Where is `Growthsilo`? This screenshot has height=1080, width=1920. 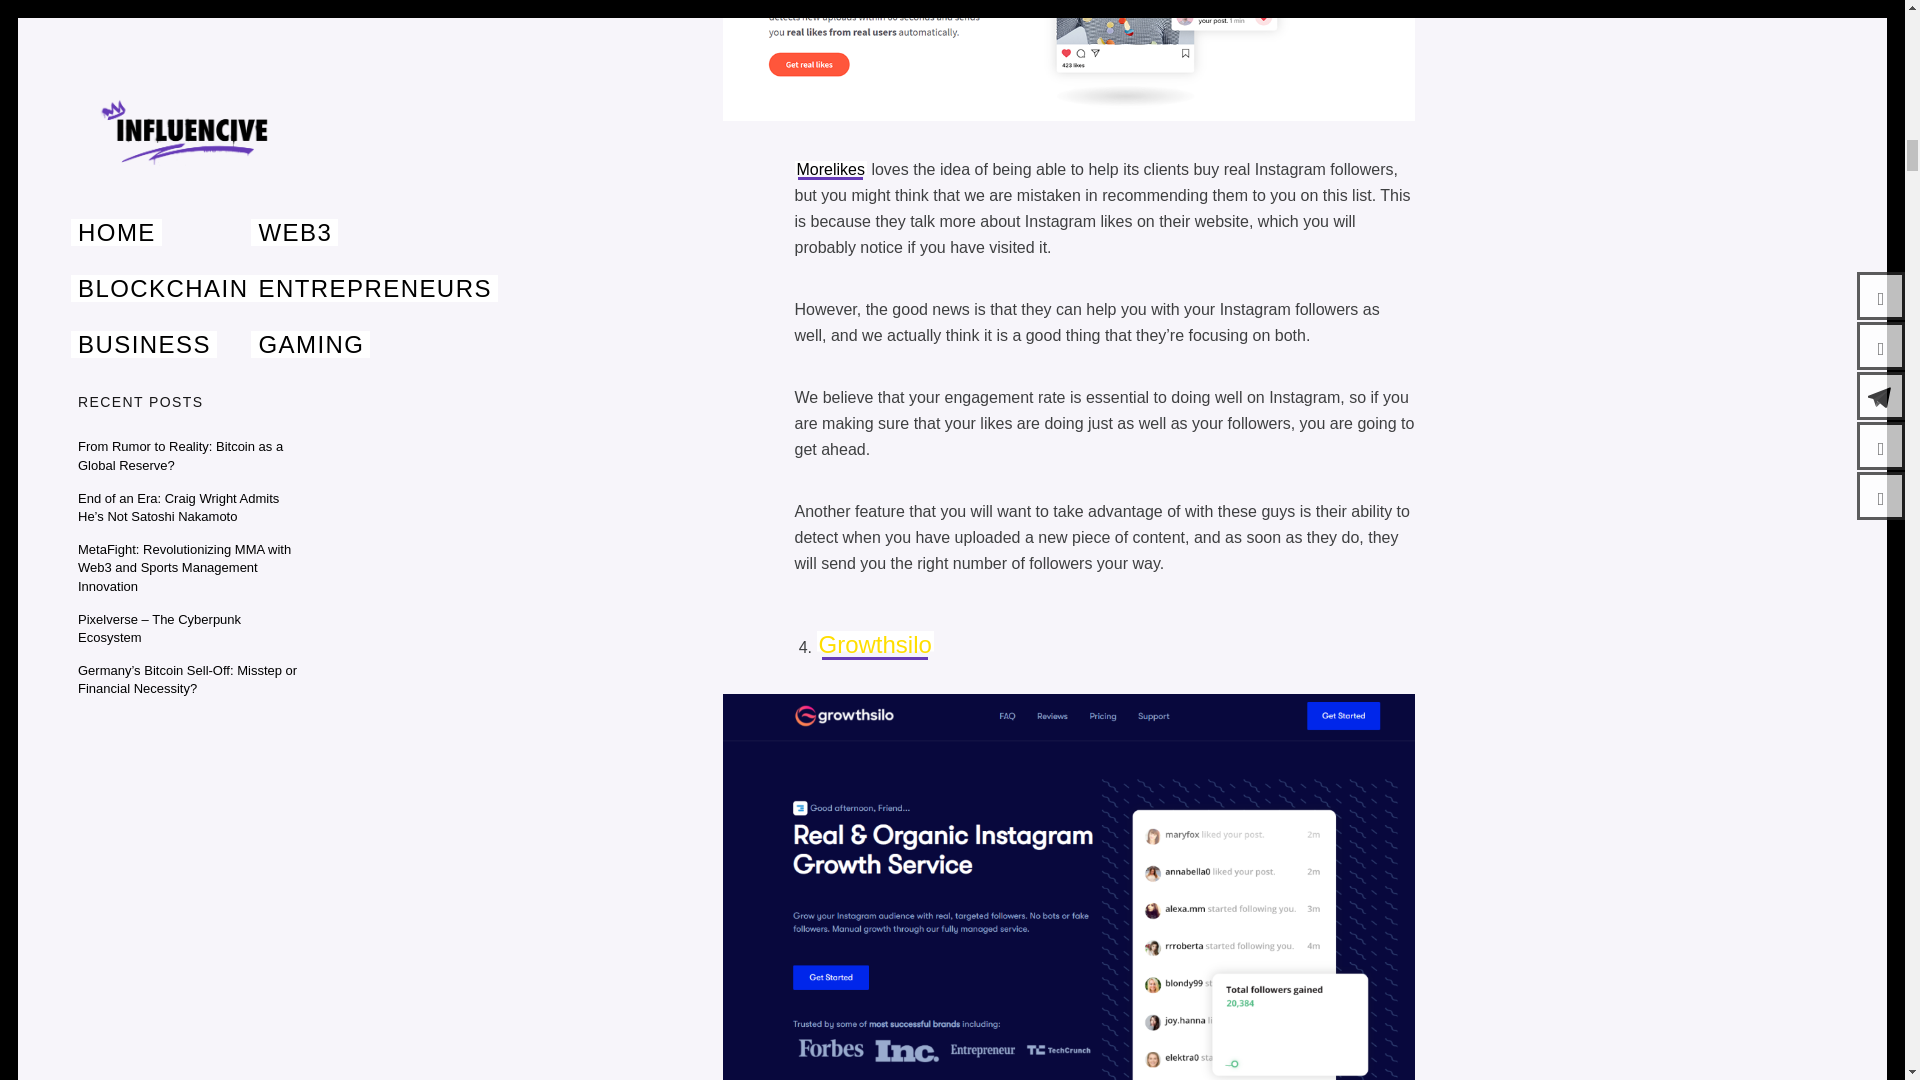
Growthsilo is located at coordinates (874, 644).